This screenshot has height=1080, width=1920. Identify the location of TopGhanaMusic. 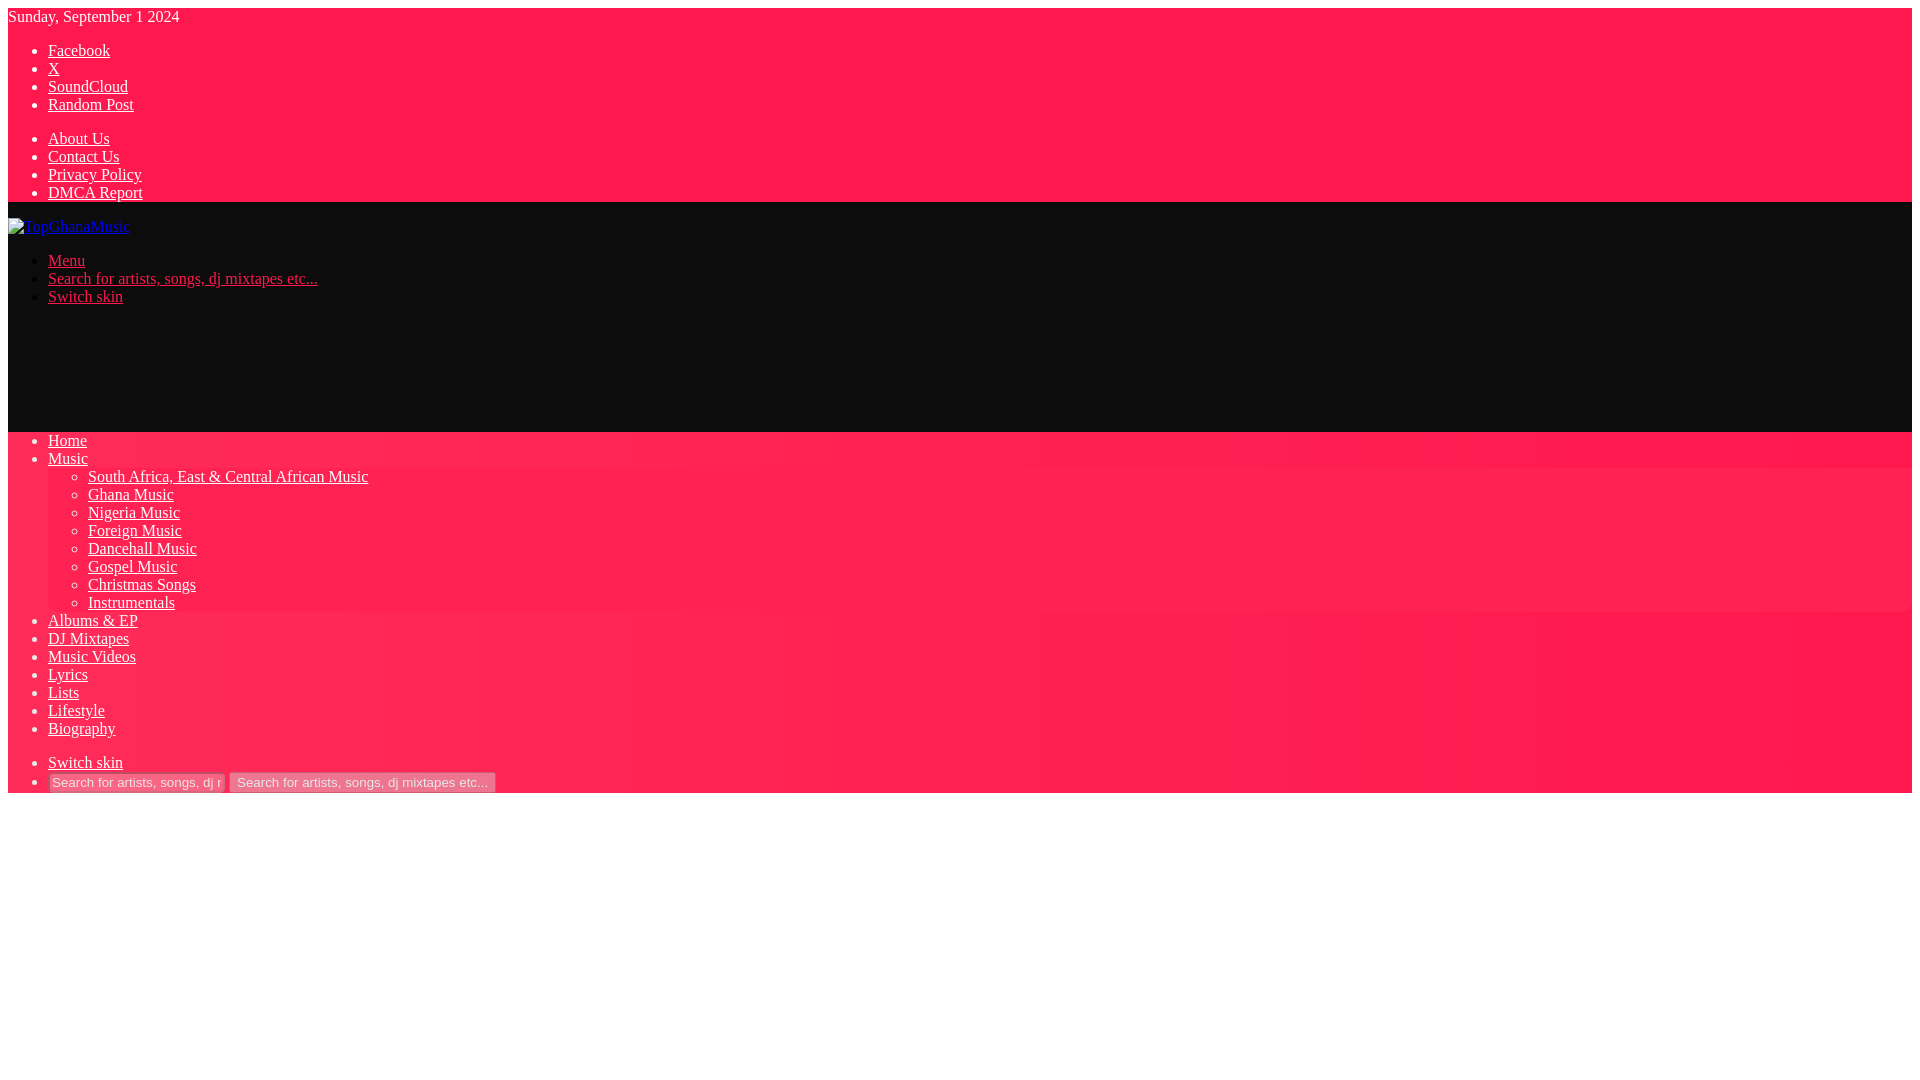
(68, 226).